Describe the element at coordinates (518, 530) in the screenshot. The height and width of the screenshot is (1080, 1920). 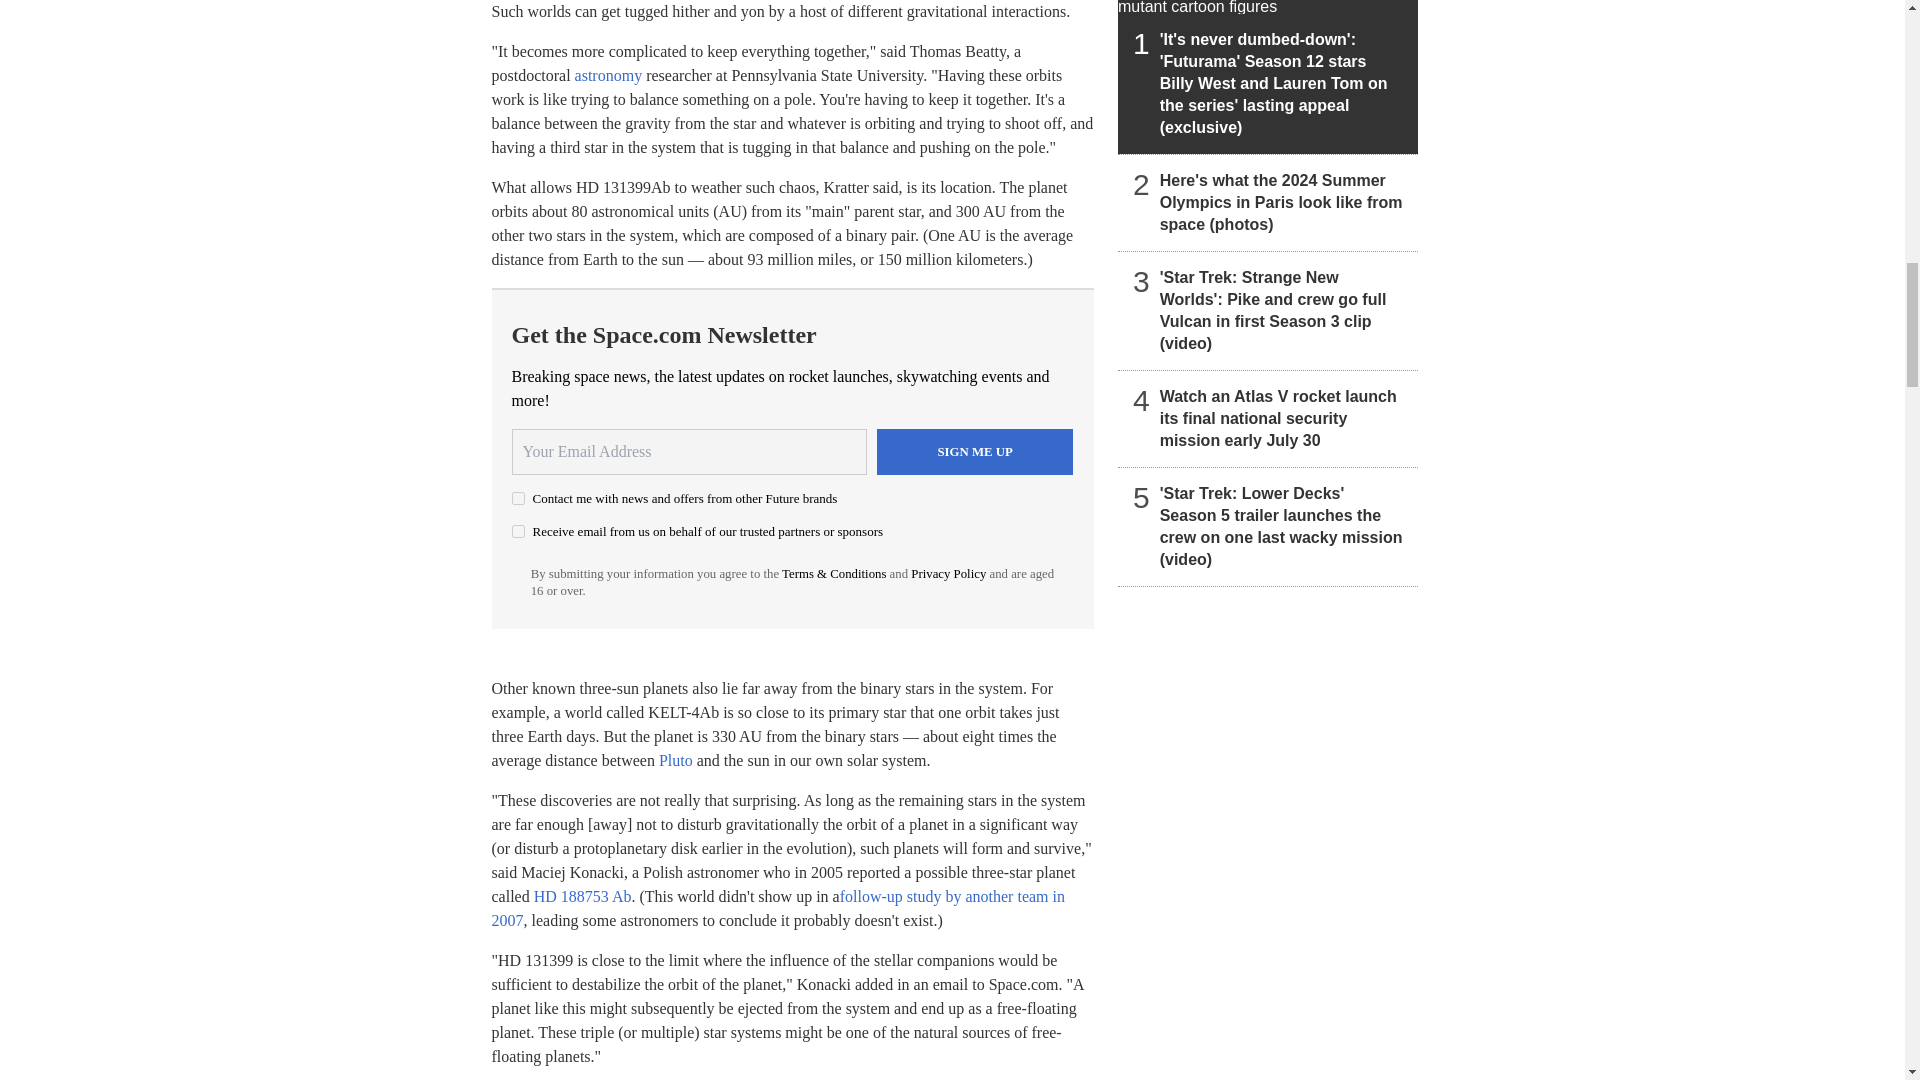
I see `on` at that location.